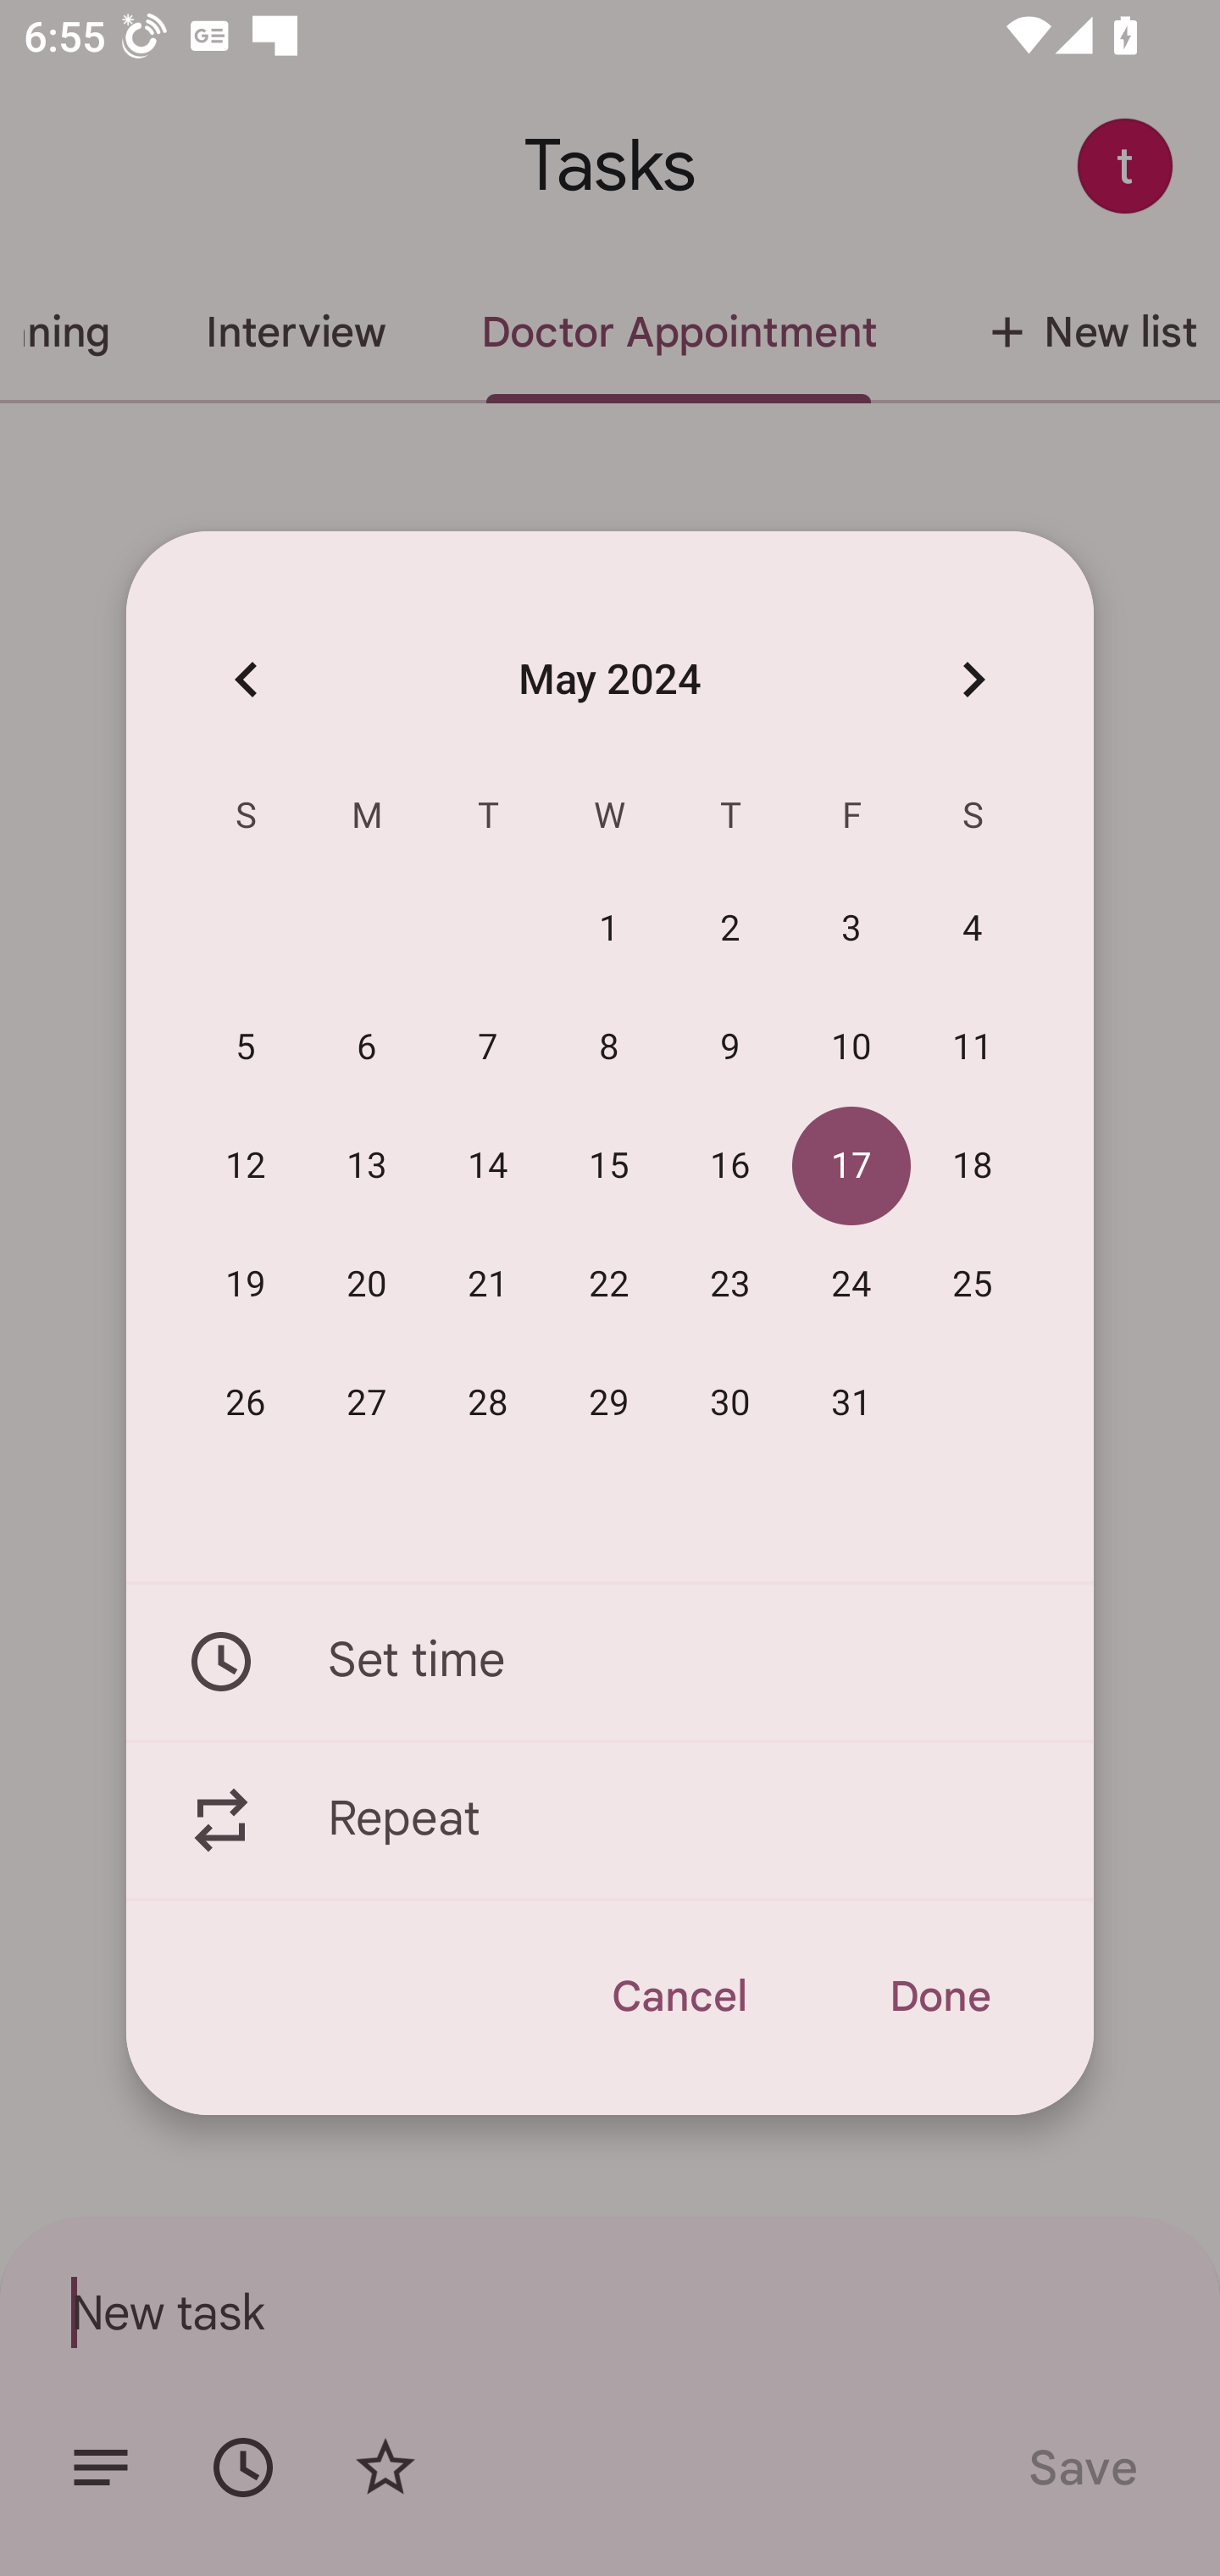 The width and height of the screenshot is (1220, 2576). I want to click on 29 29 May 2024, so click(609, 1403).